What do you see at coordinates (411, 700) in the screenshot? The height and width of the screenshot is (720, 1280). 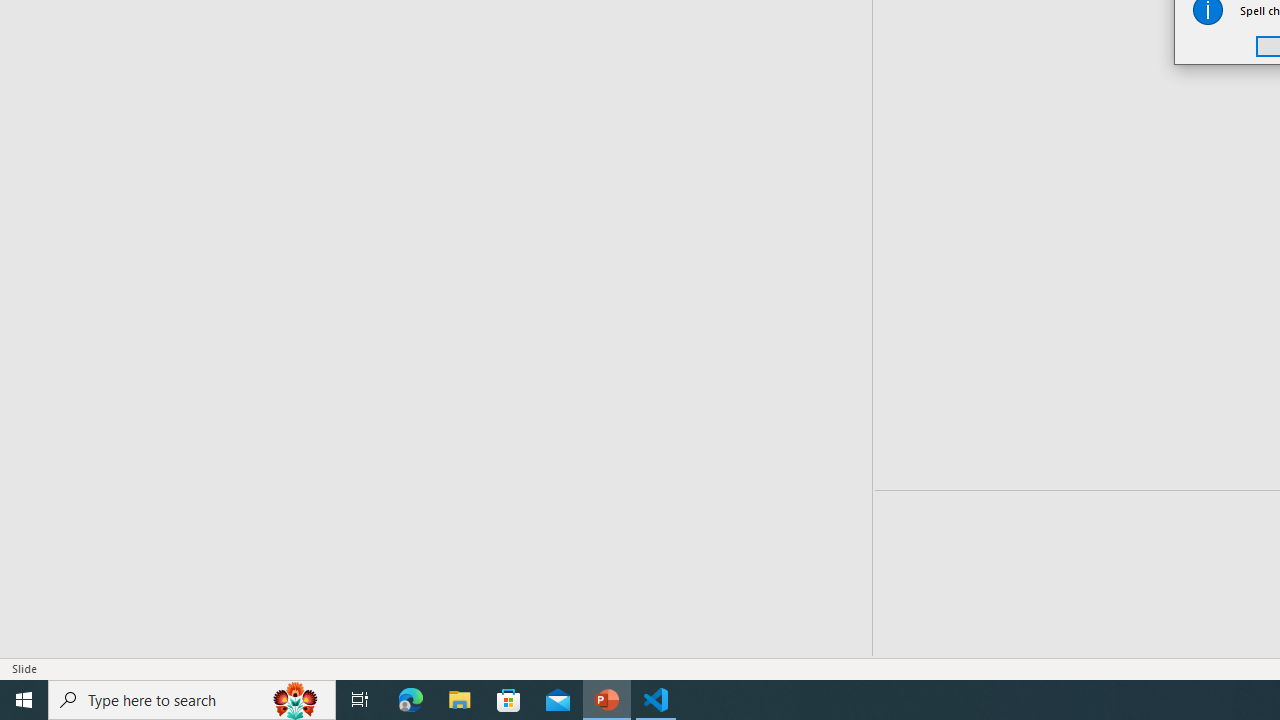 I see `Microsoft Edge` at bounding box center [411, 700].